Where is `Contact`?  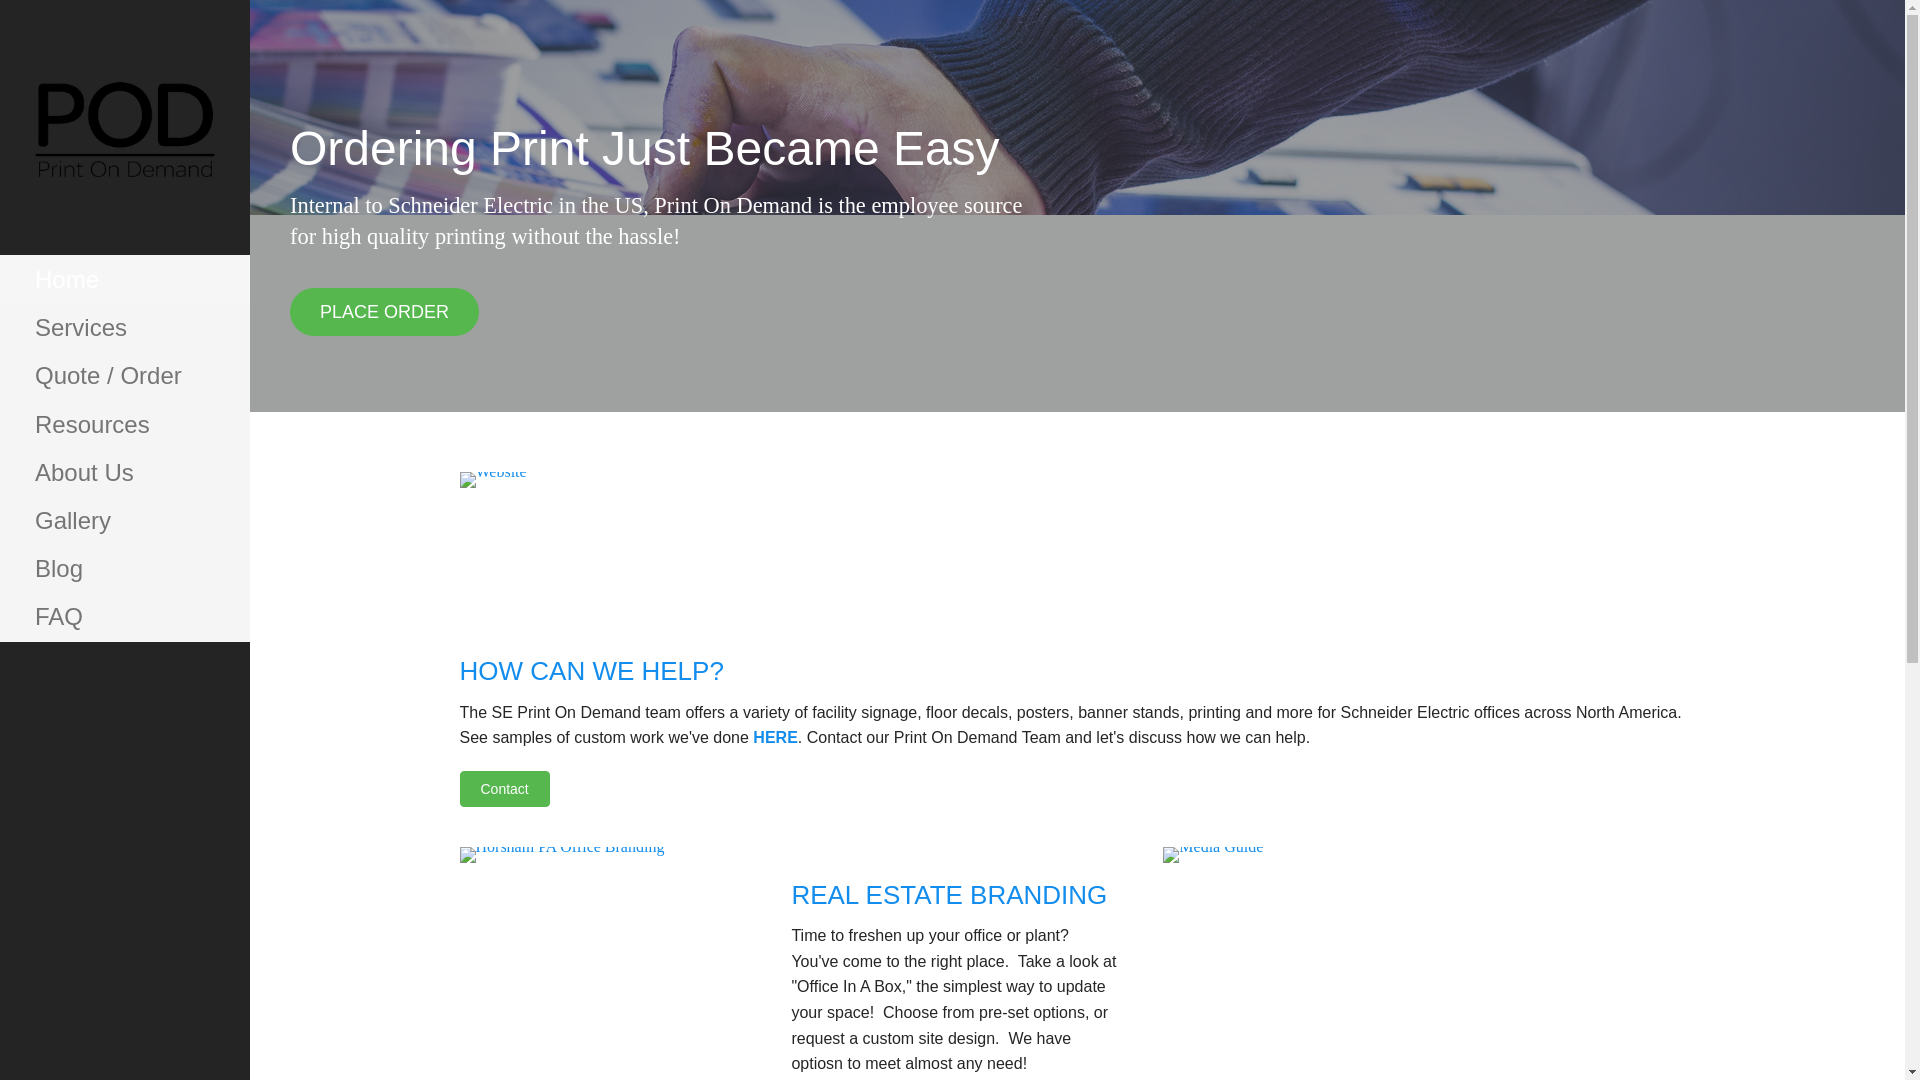 Contact is located at coordinates (504, 788).